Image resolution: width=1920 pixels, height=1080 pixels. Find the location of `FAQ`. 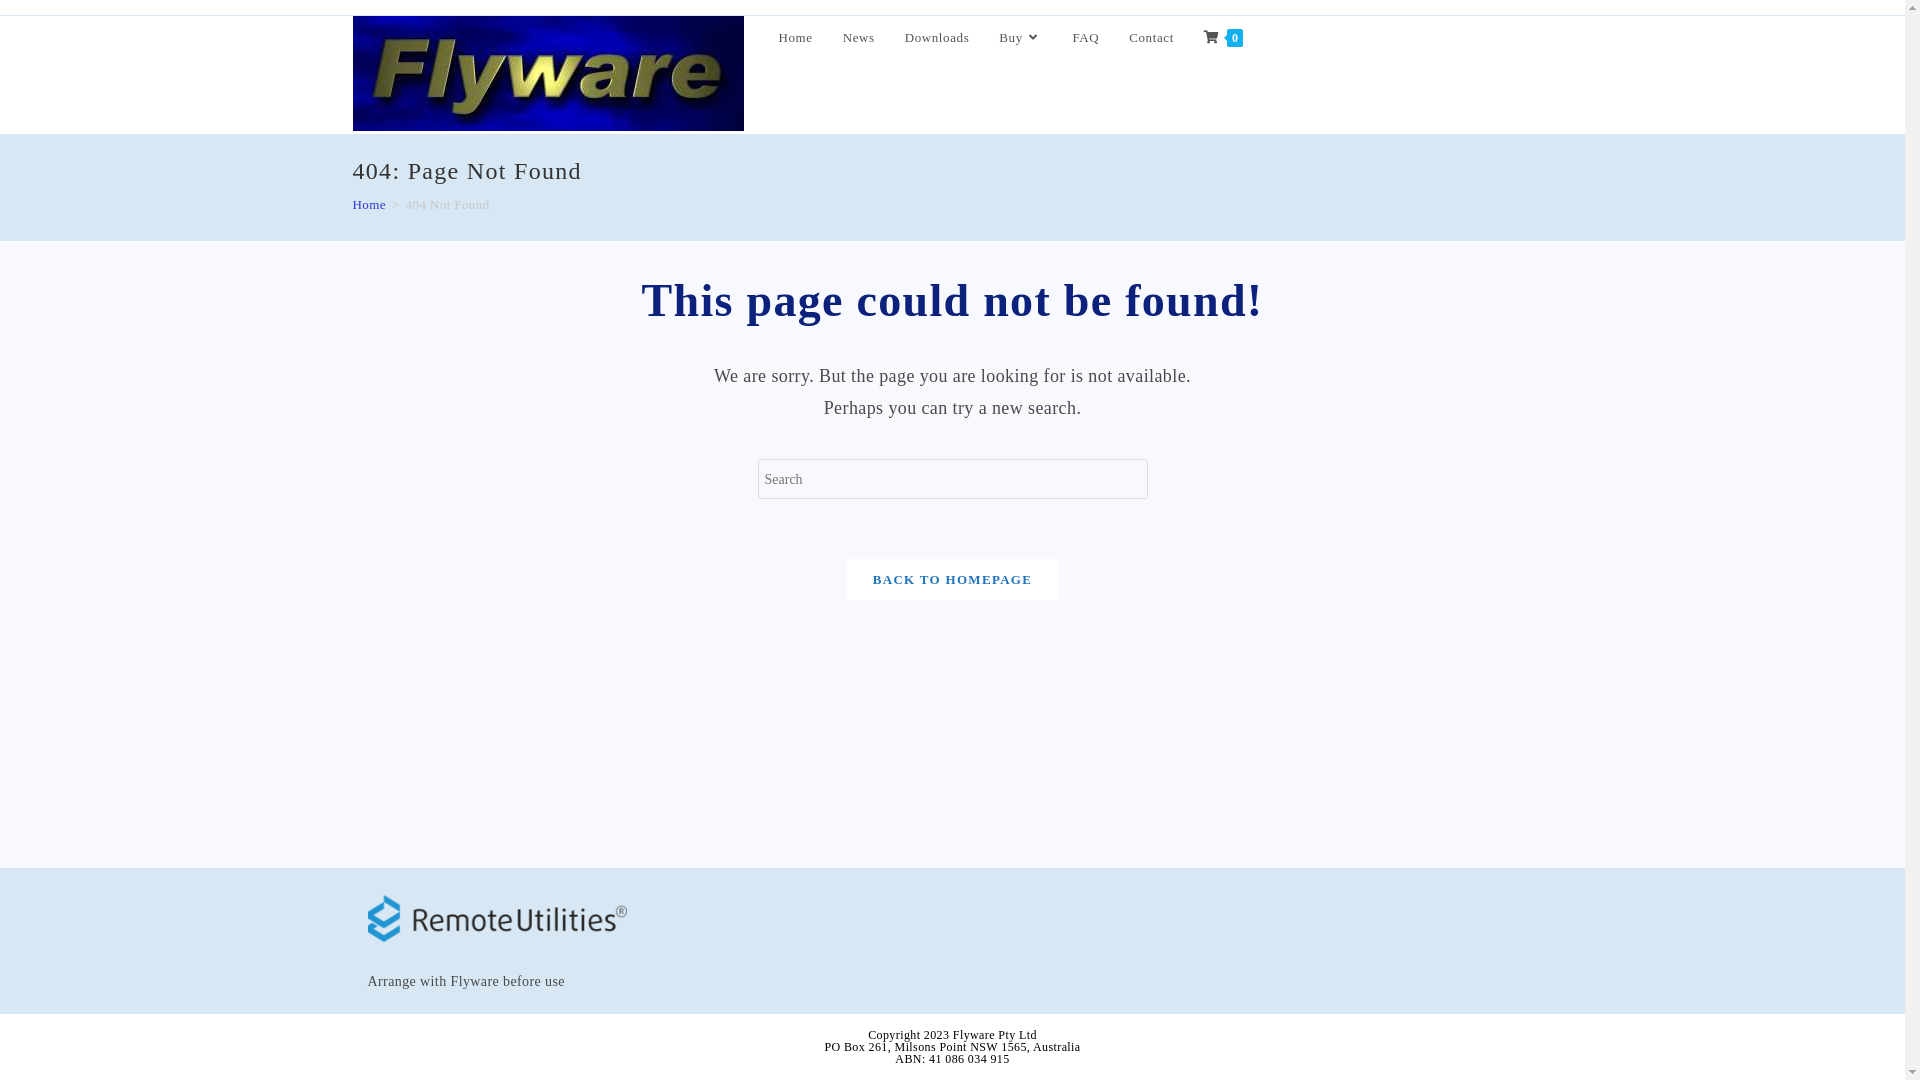

FAQ is located at coordinates (1086, 38).